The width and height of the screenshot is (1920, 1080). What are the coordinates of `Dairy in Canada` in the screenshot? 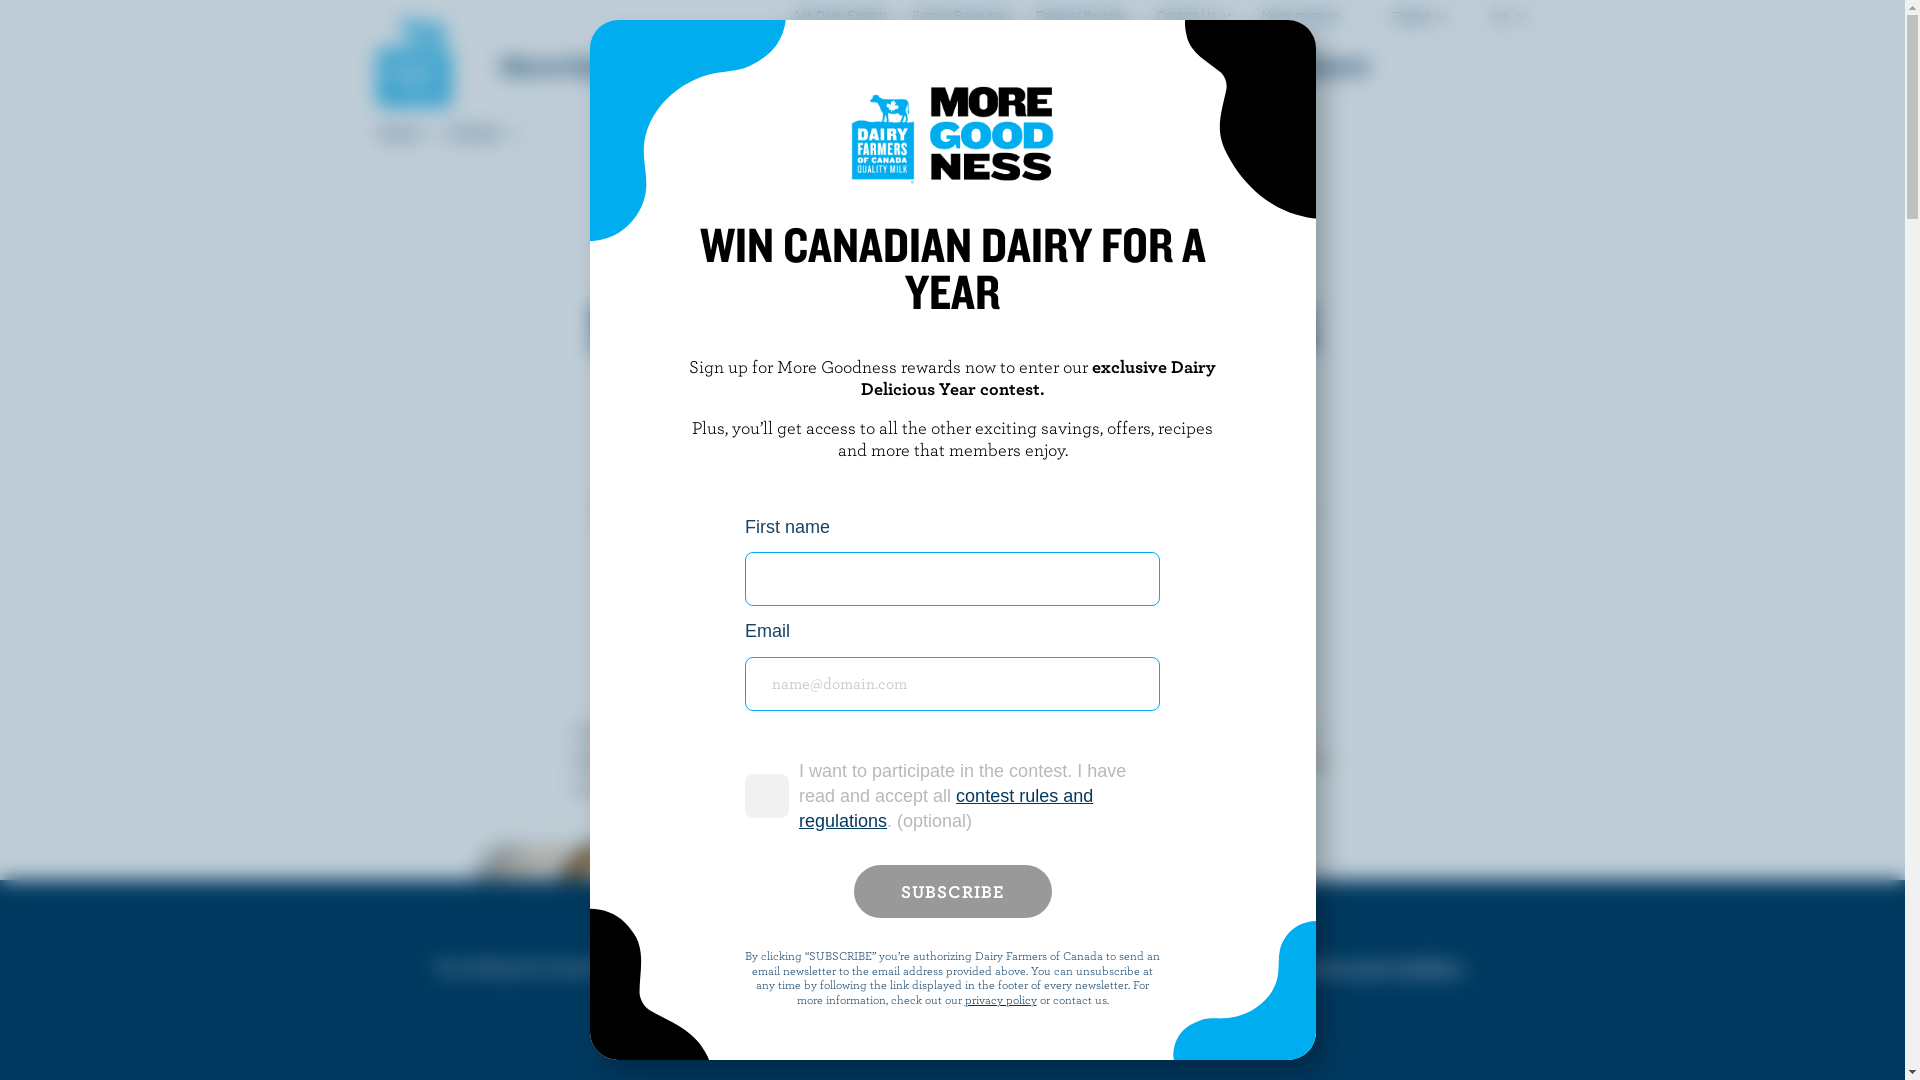 It's located at (565, 66).